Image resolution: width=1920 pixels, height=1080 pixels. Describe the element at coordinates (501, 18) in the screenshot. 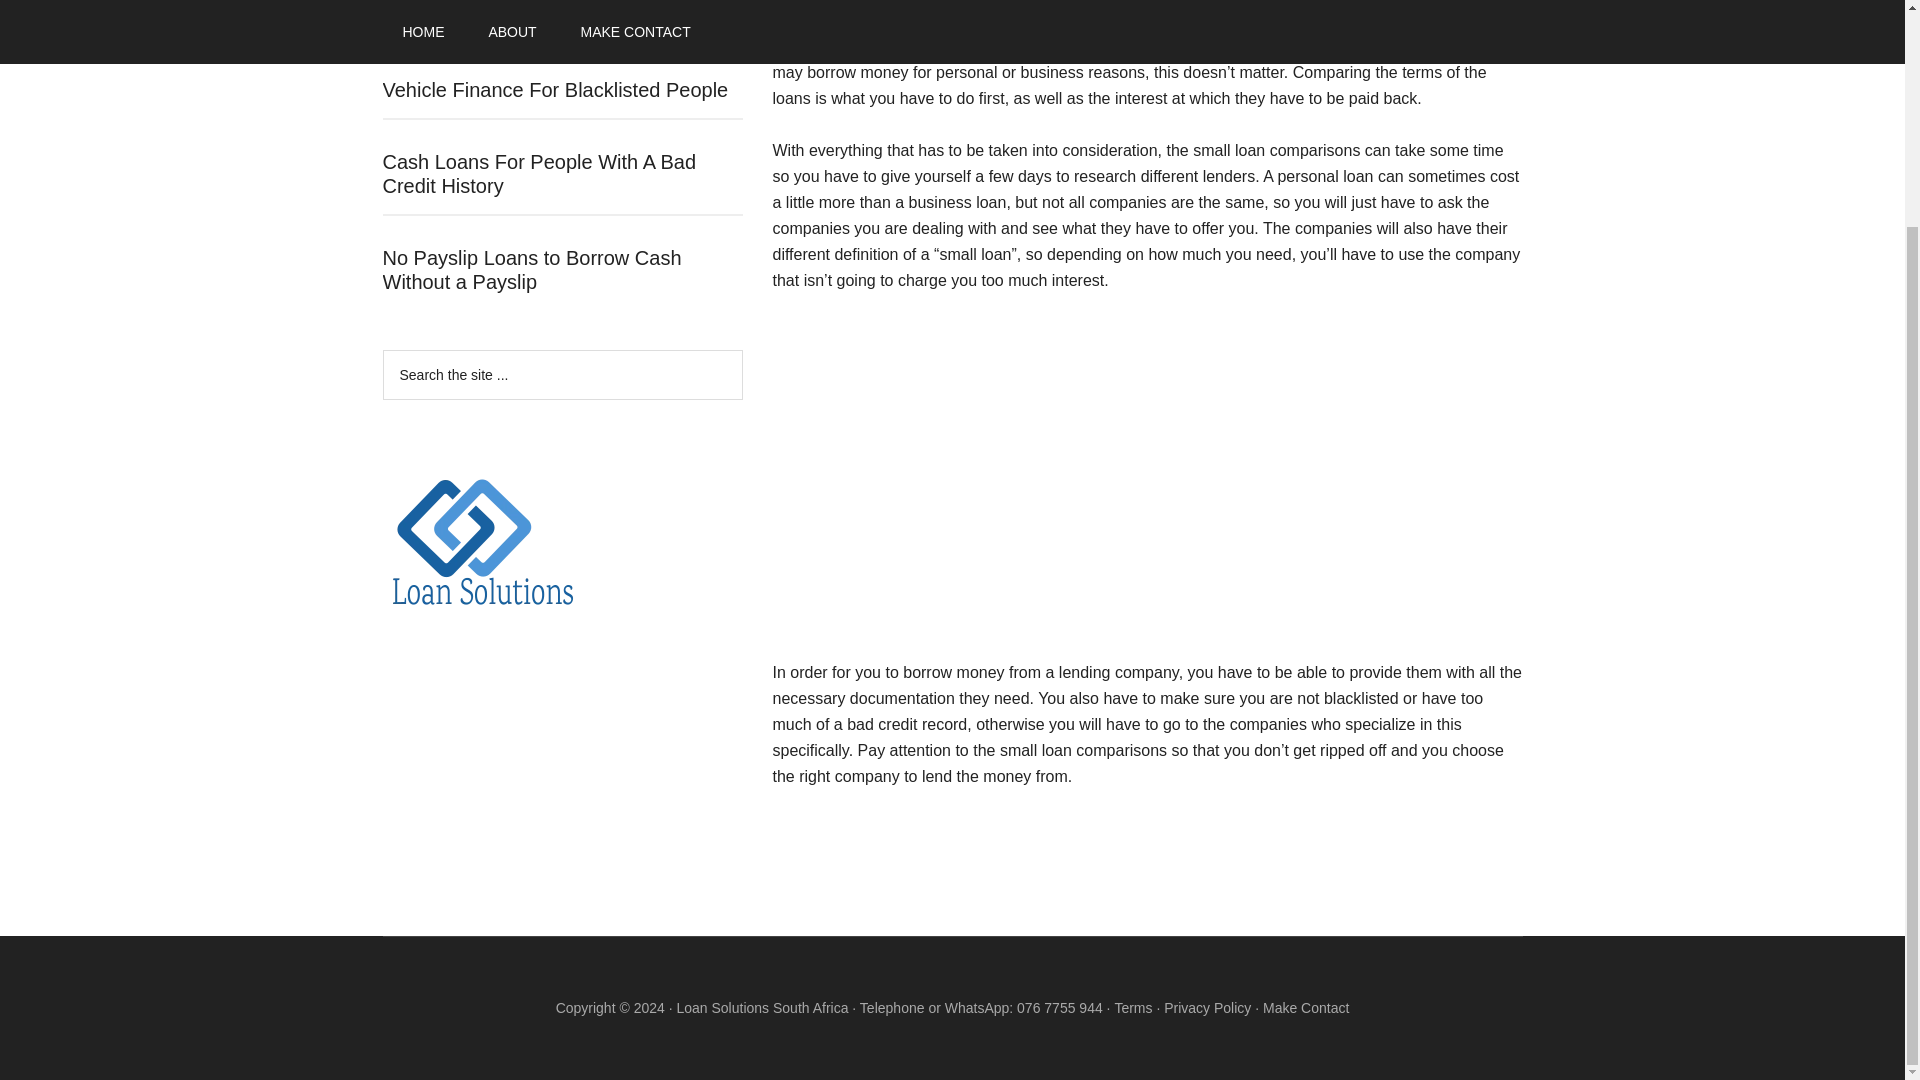

I see `Bad Credit Personal Loans` at that location.